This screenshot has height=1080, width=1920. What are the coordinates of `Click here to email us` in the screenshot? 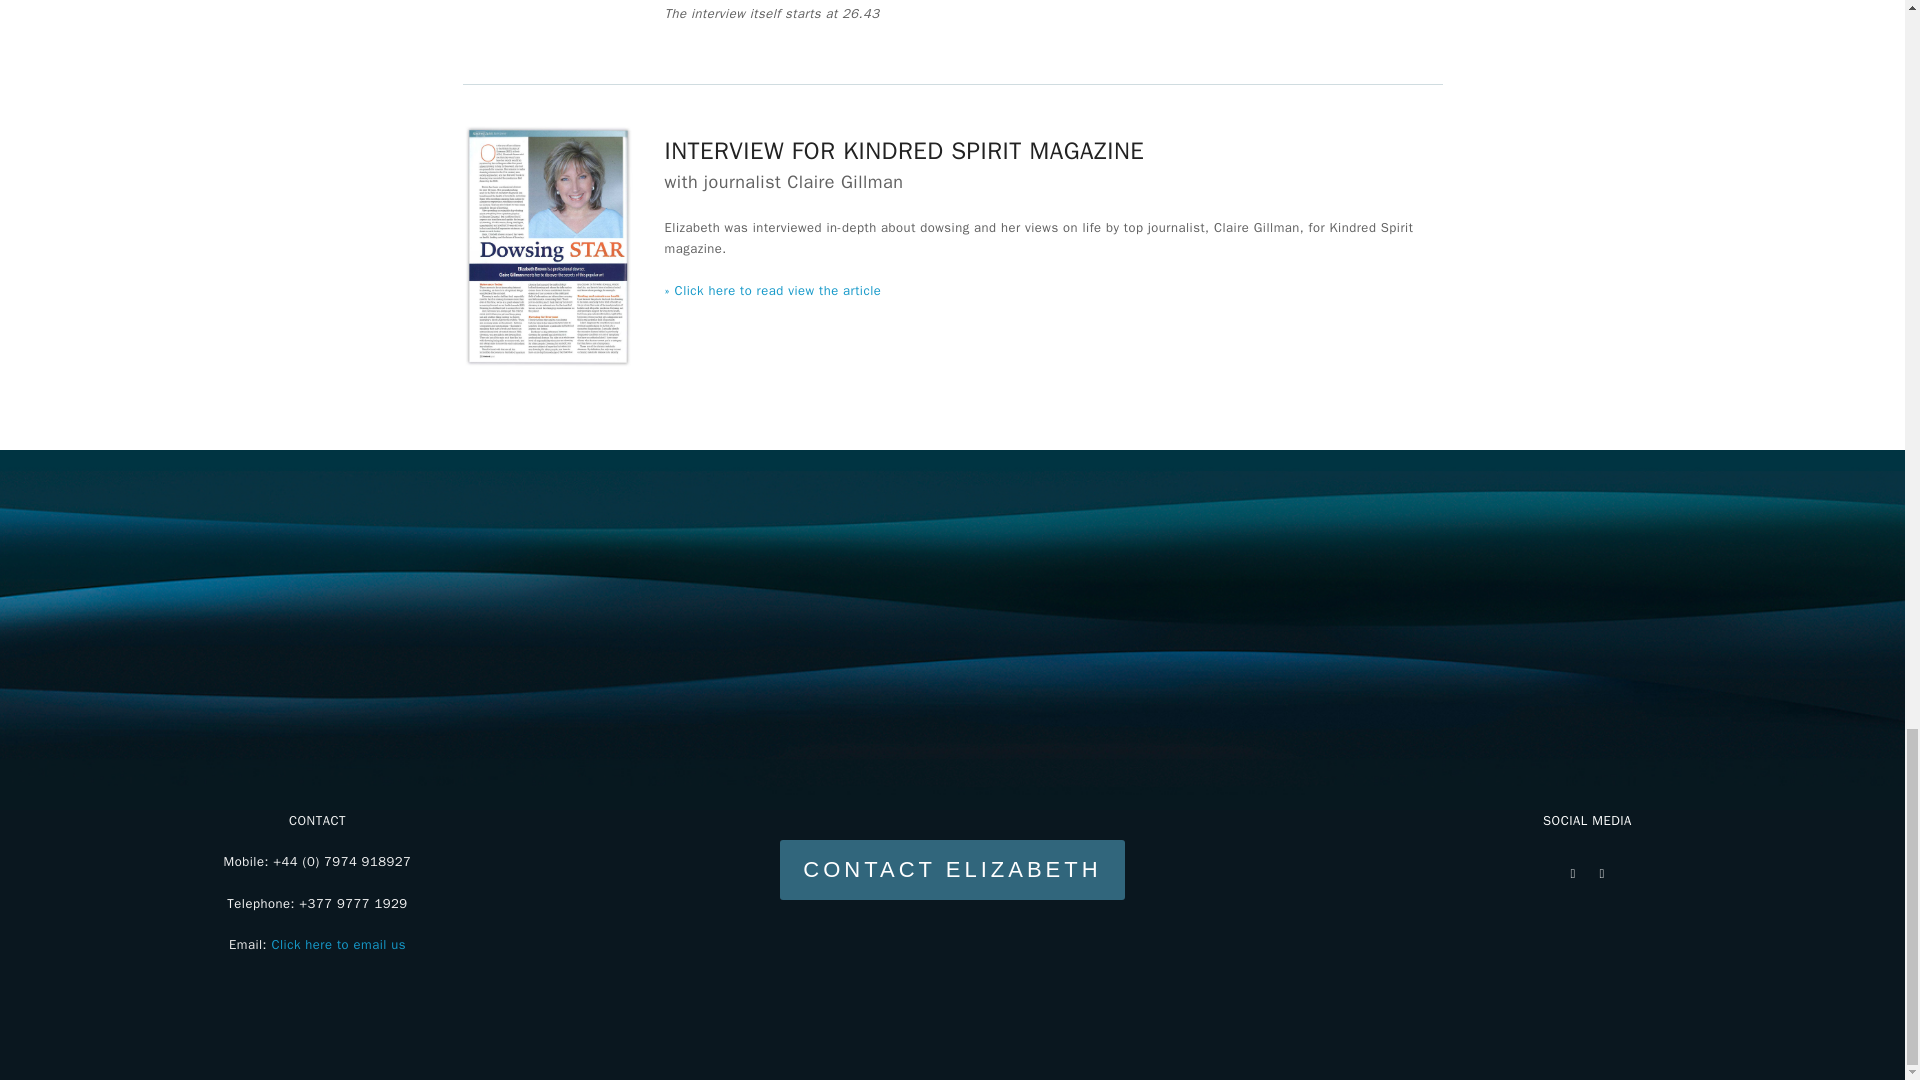 It's located at (338, 944).